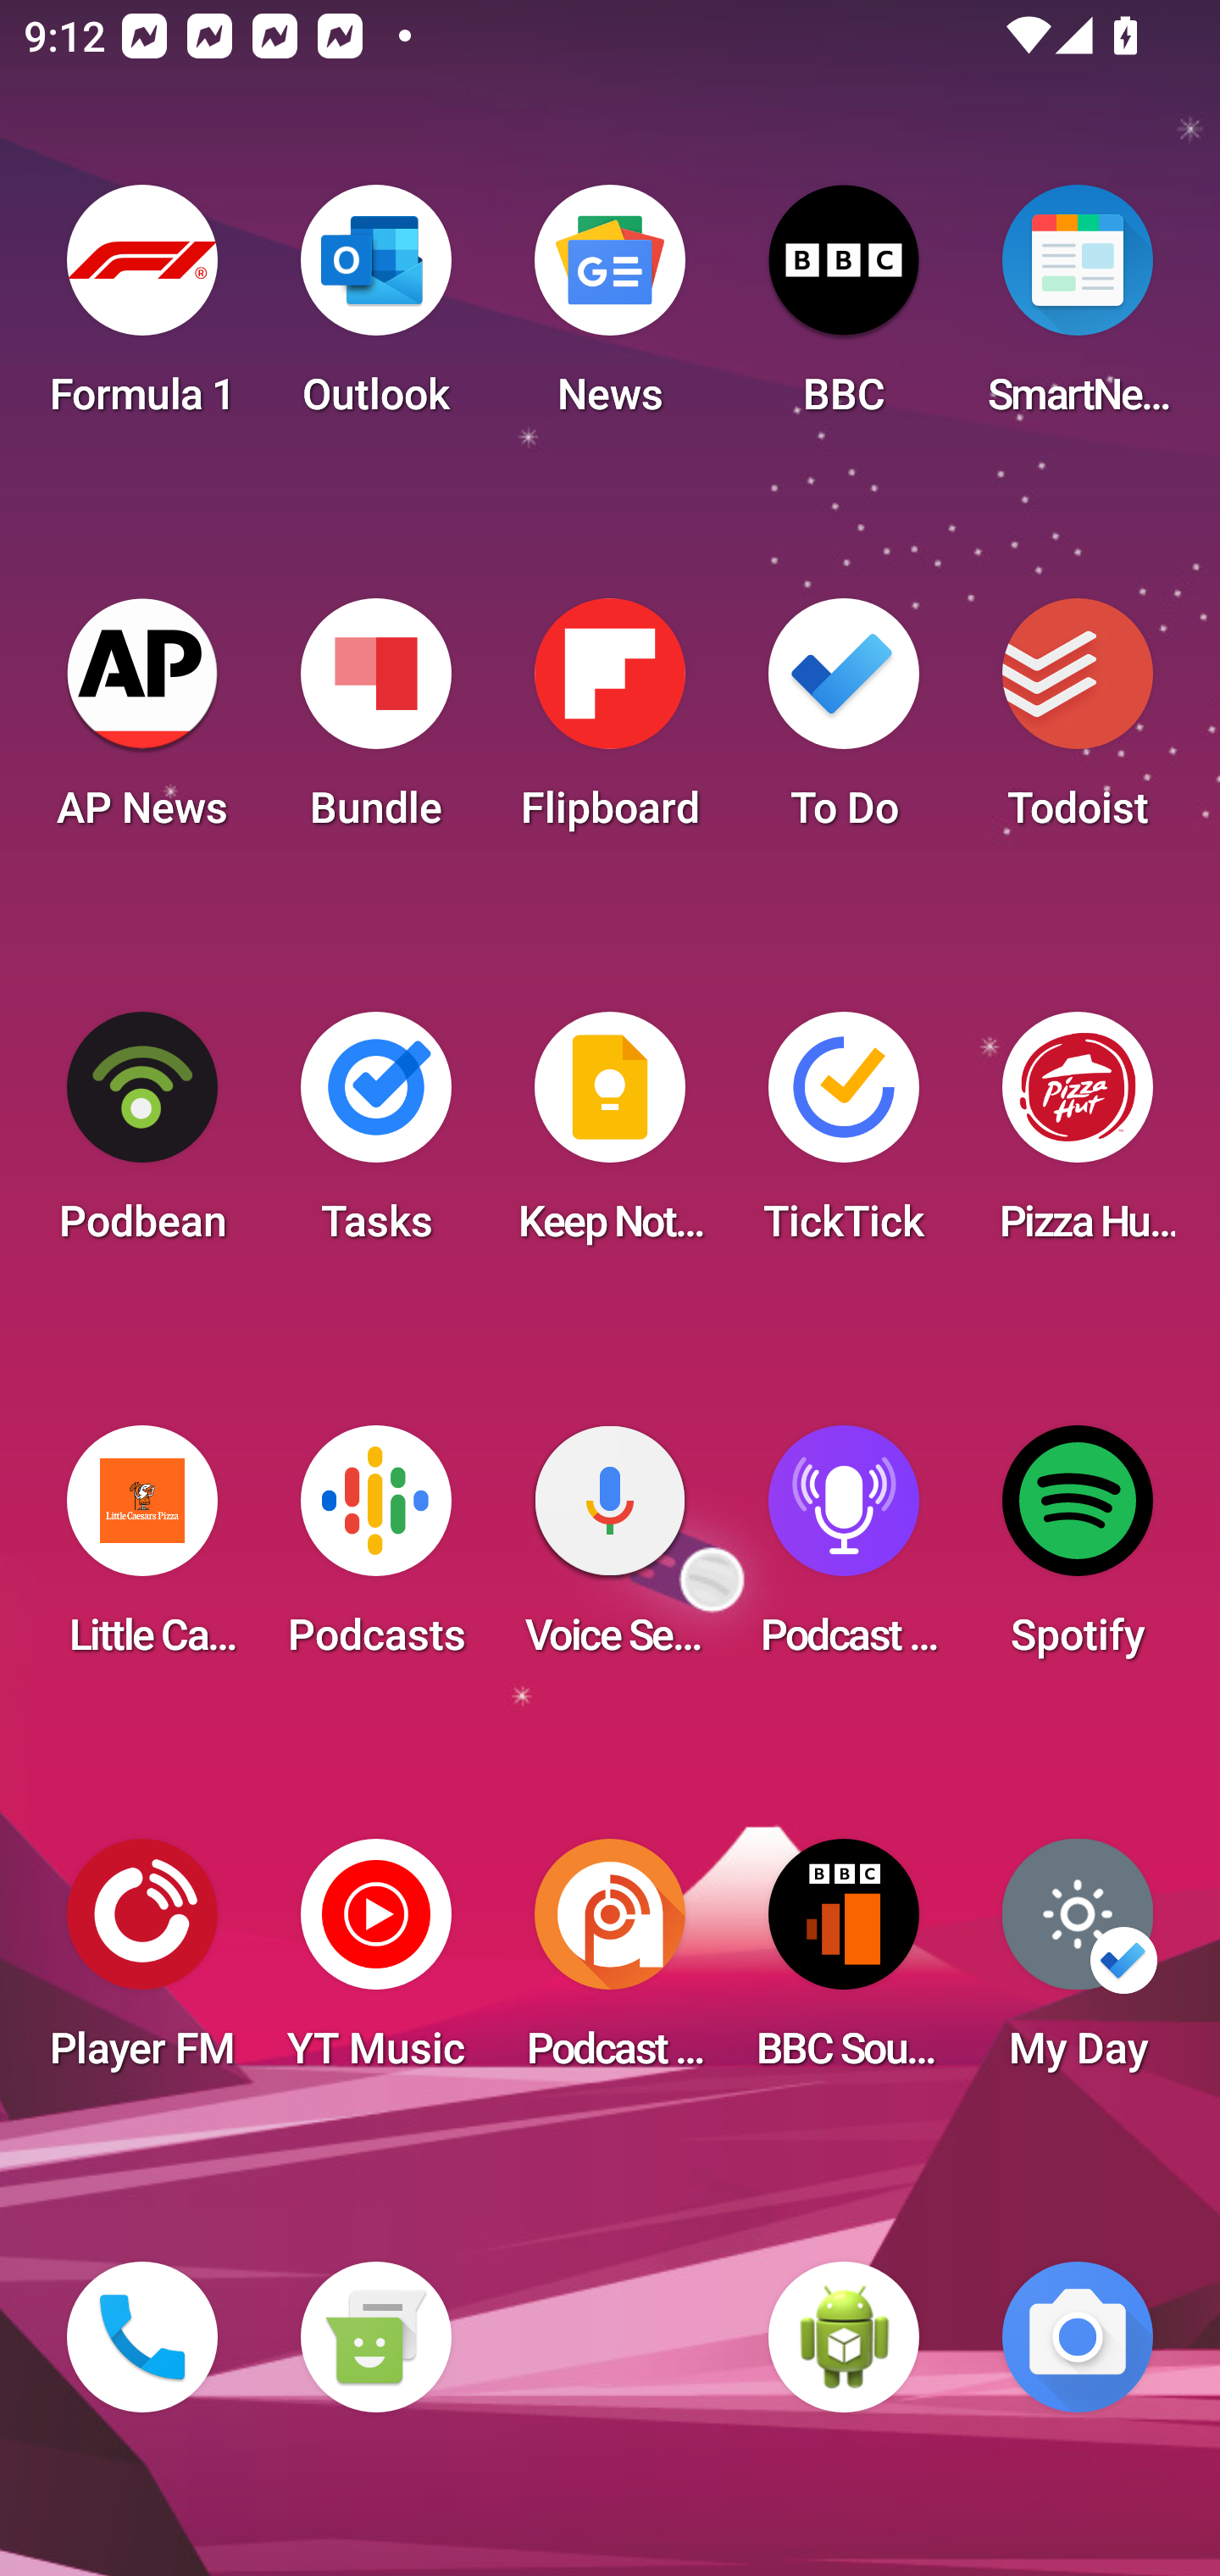  I want to click on To Do, so click(844, 724).